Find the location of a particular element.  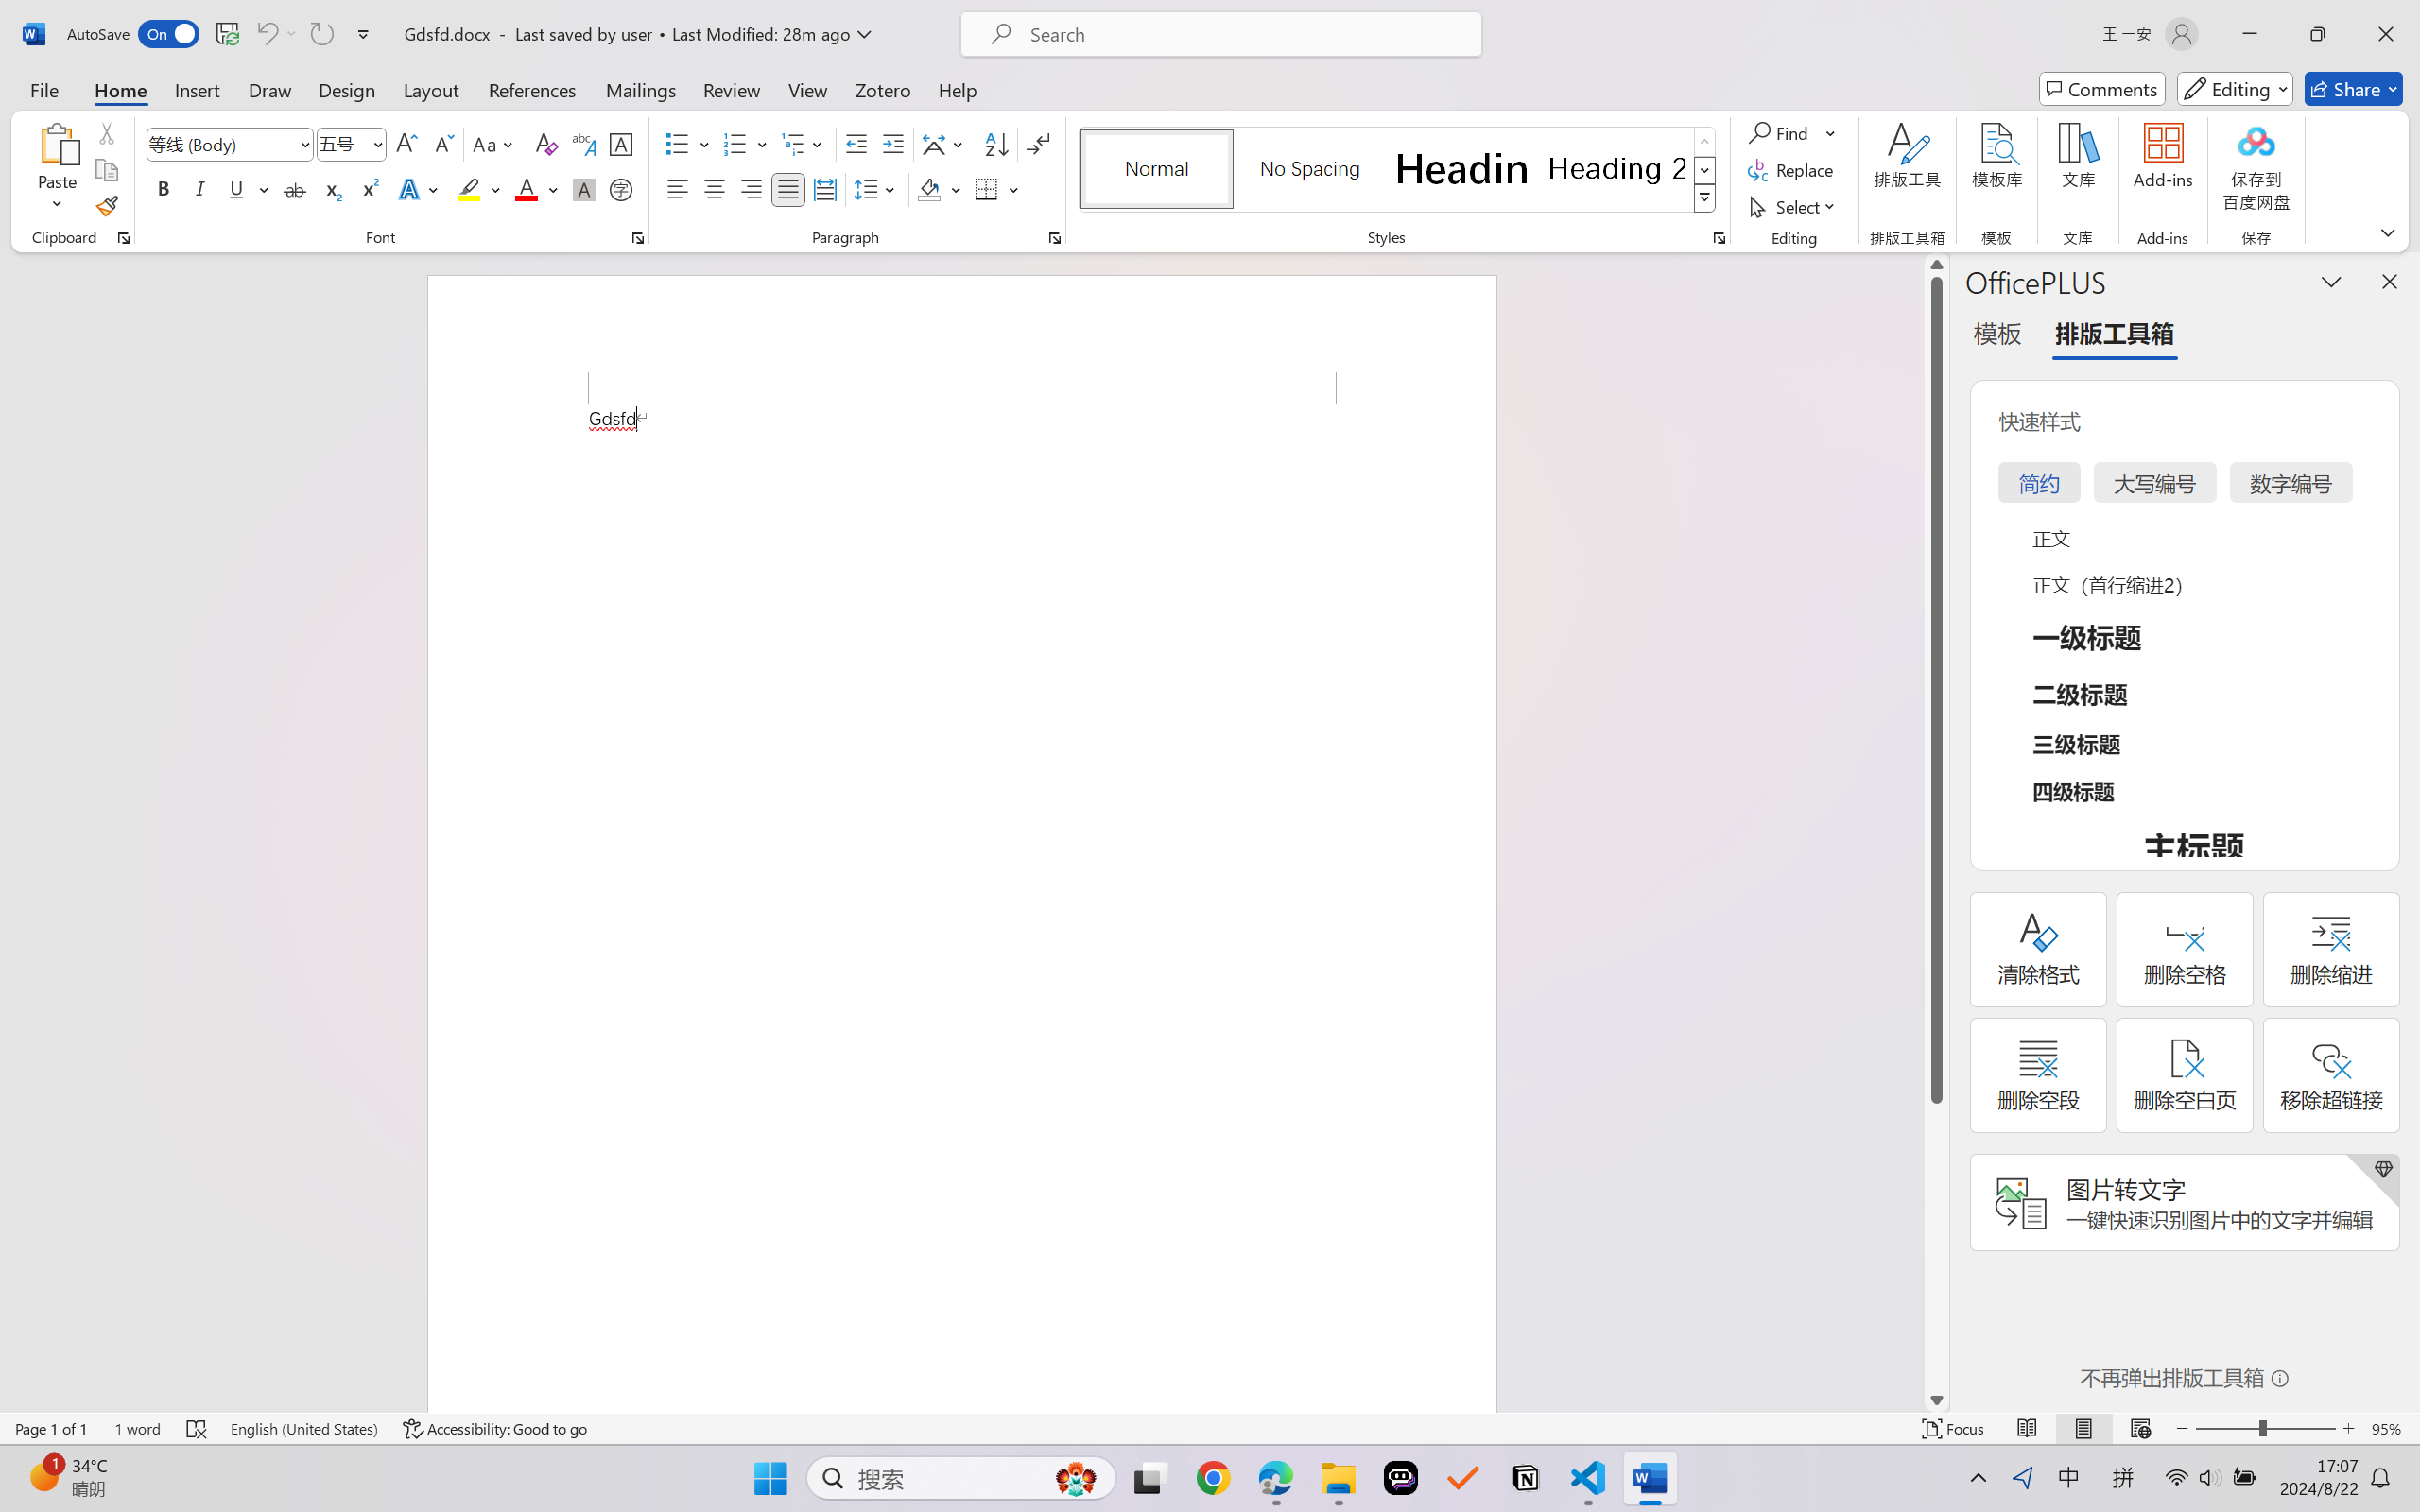

Can't Repeat is located at coordinates (321, 34).